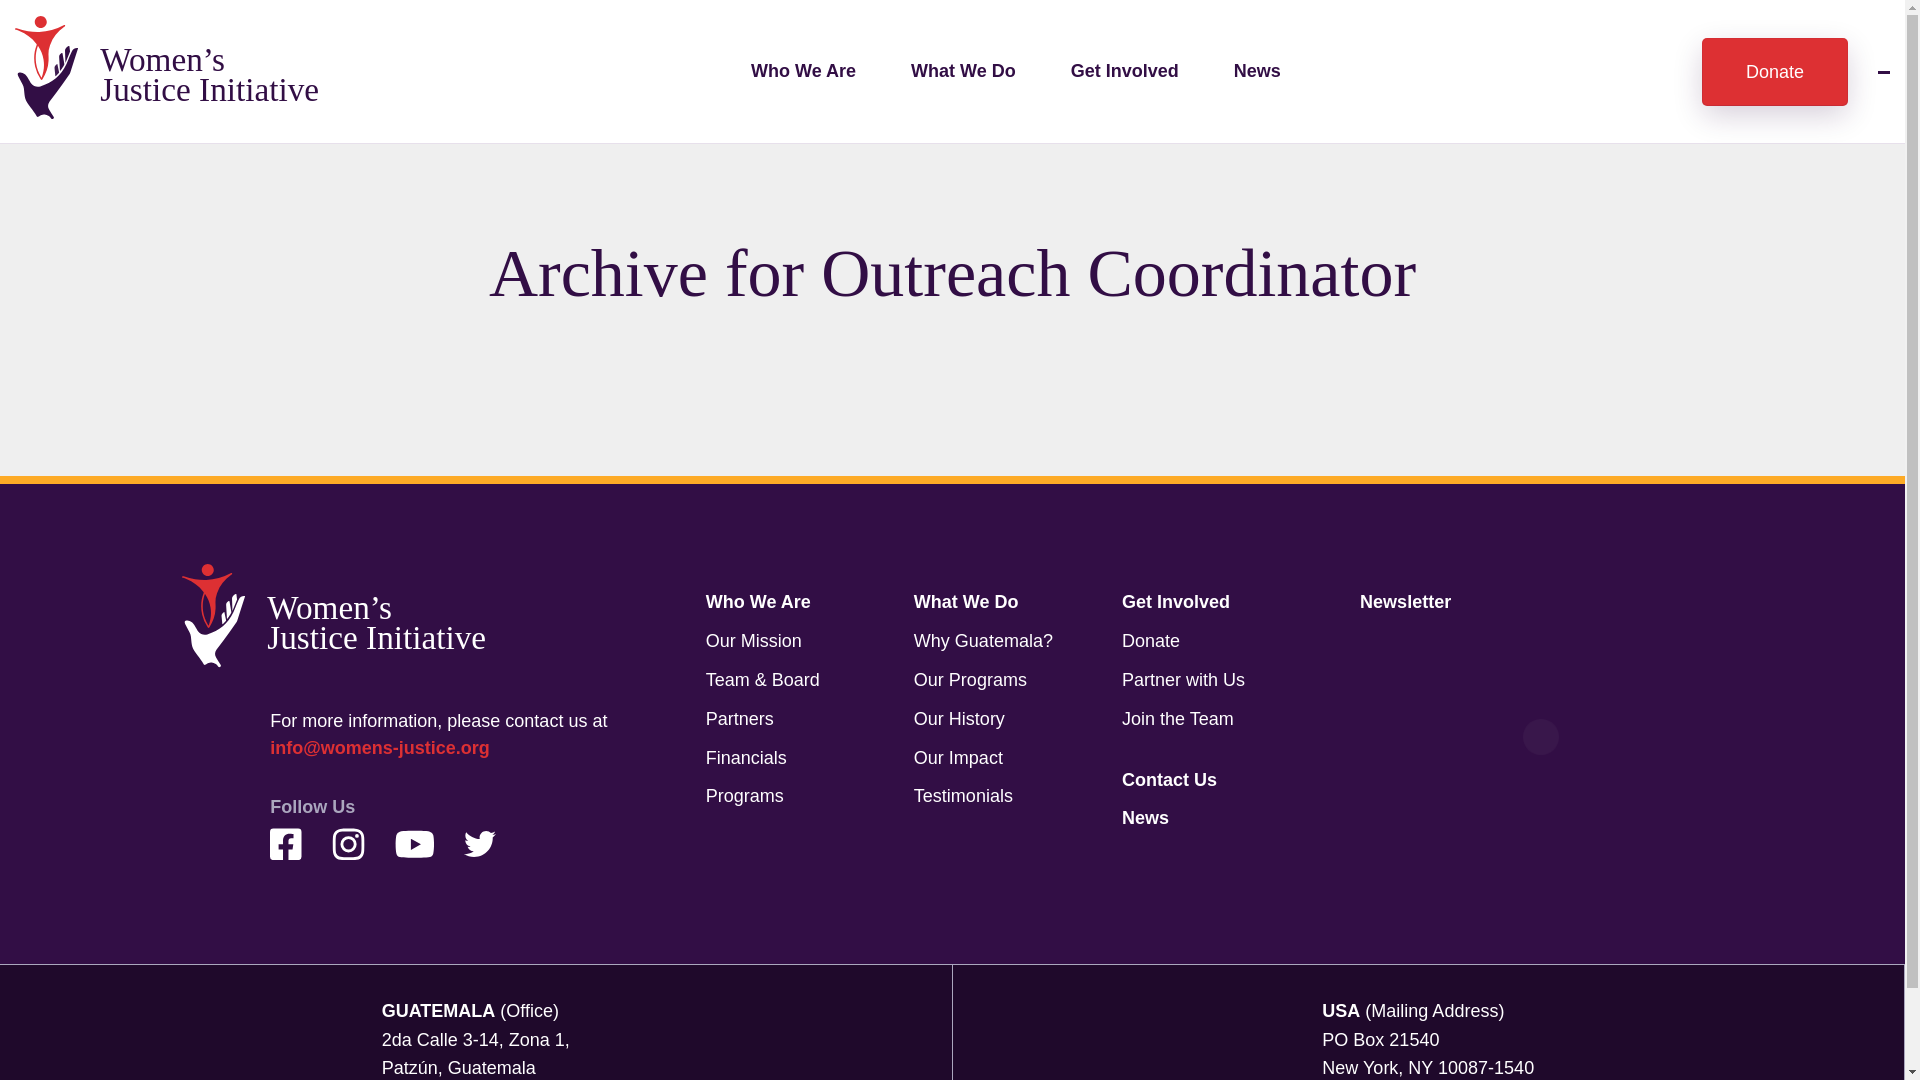 Image resolution: width=1920 pixels, height=1080 pixels. I want to click on Get Involved, so click(1176, 602).